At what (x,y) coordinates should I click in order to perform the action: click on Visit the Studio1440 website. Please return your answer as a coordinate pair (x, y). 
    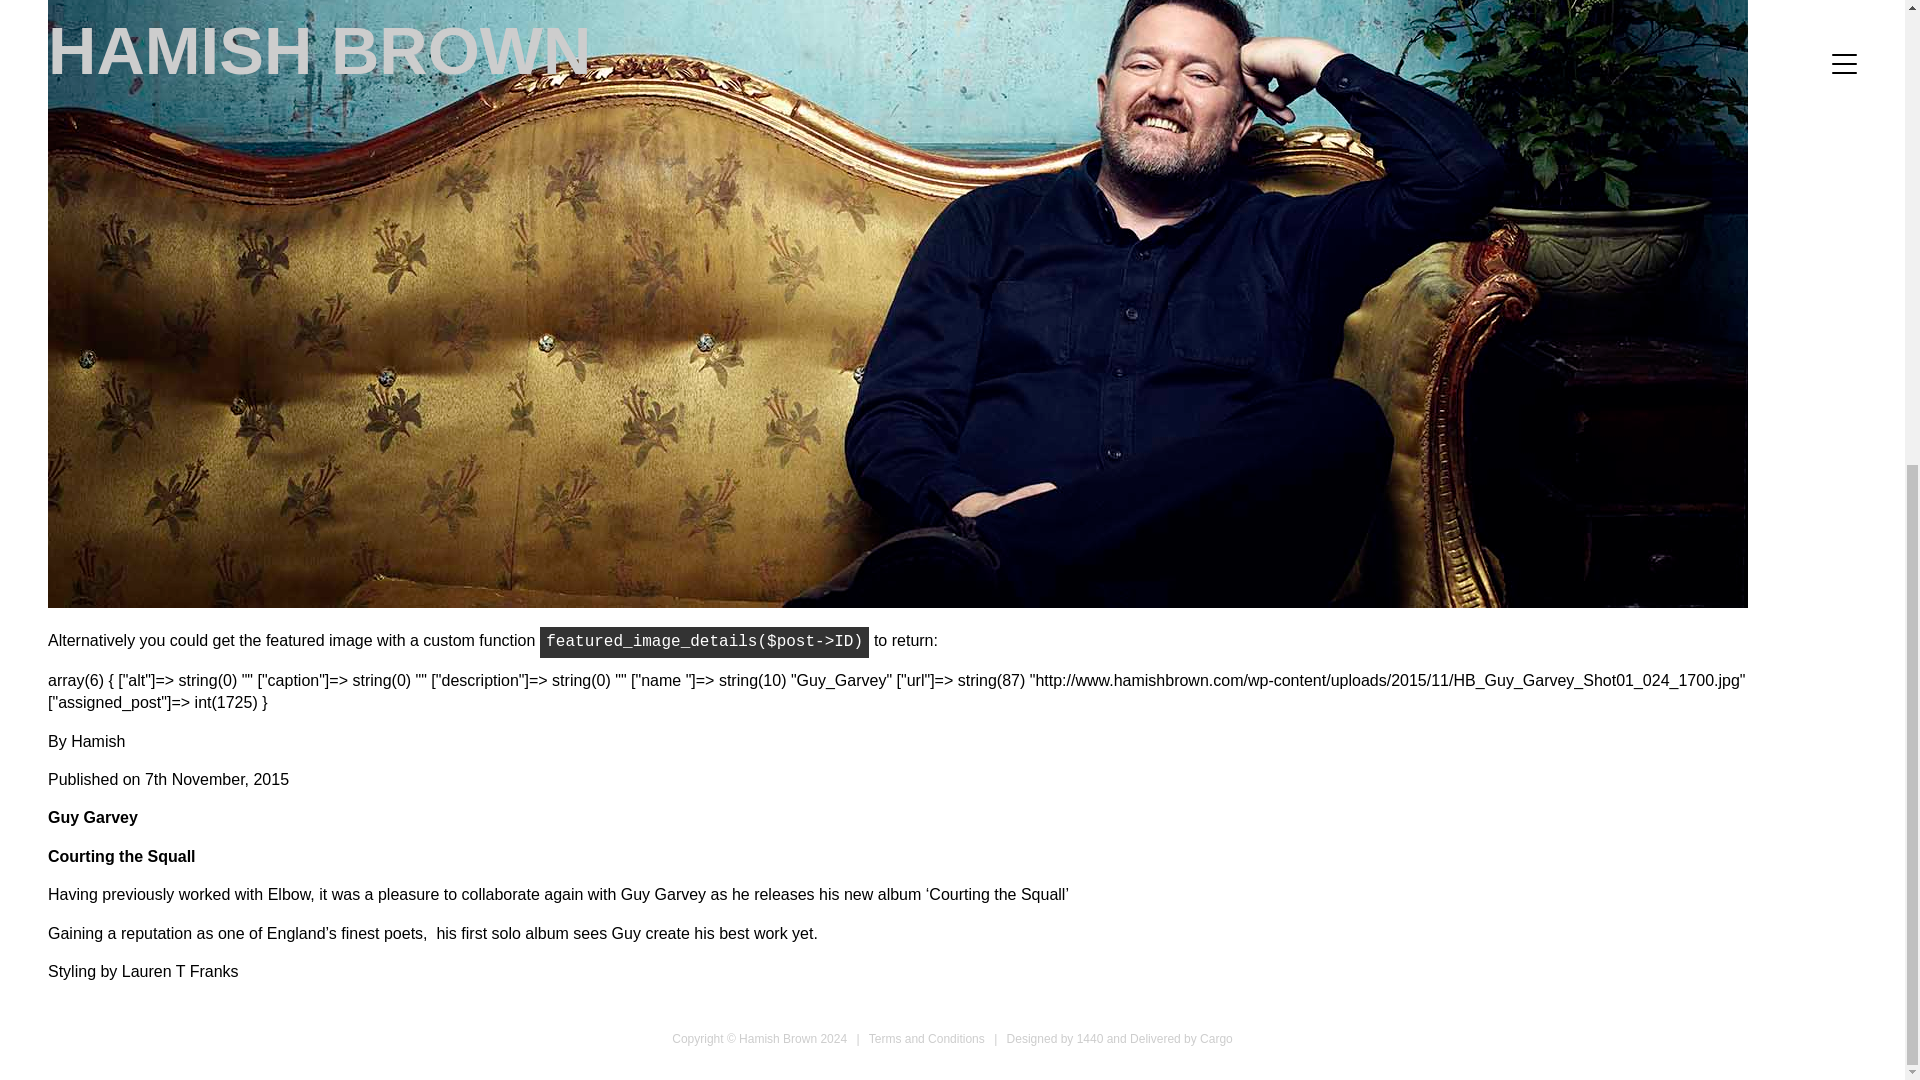
    Looking at the image, I should click on (1055, 1039).